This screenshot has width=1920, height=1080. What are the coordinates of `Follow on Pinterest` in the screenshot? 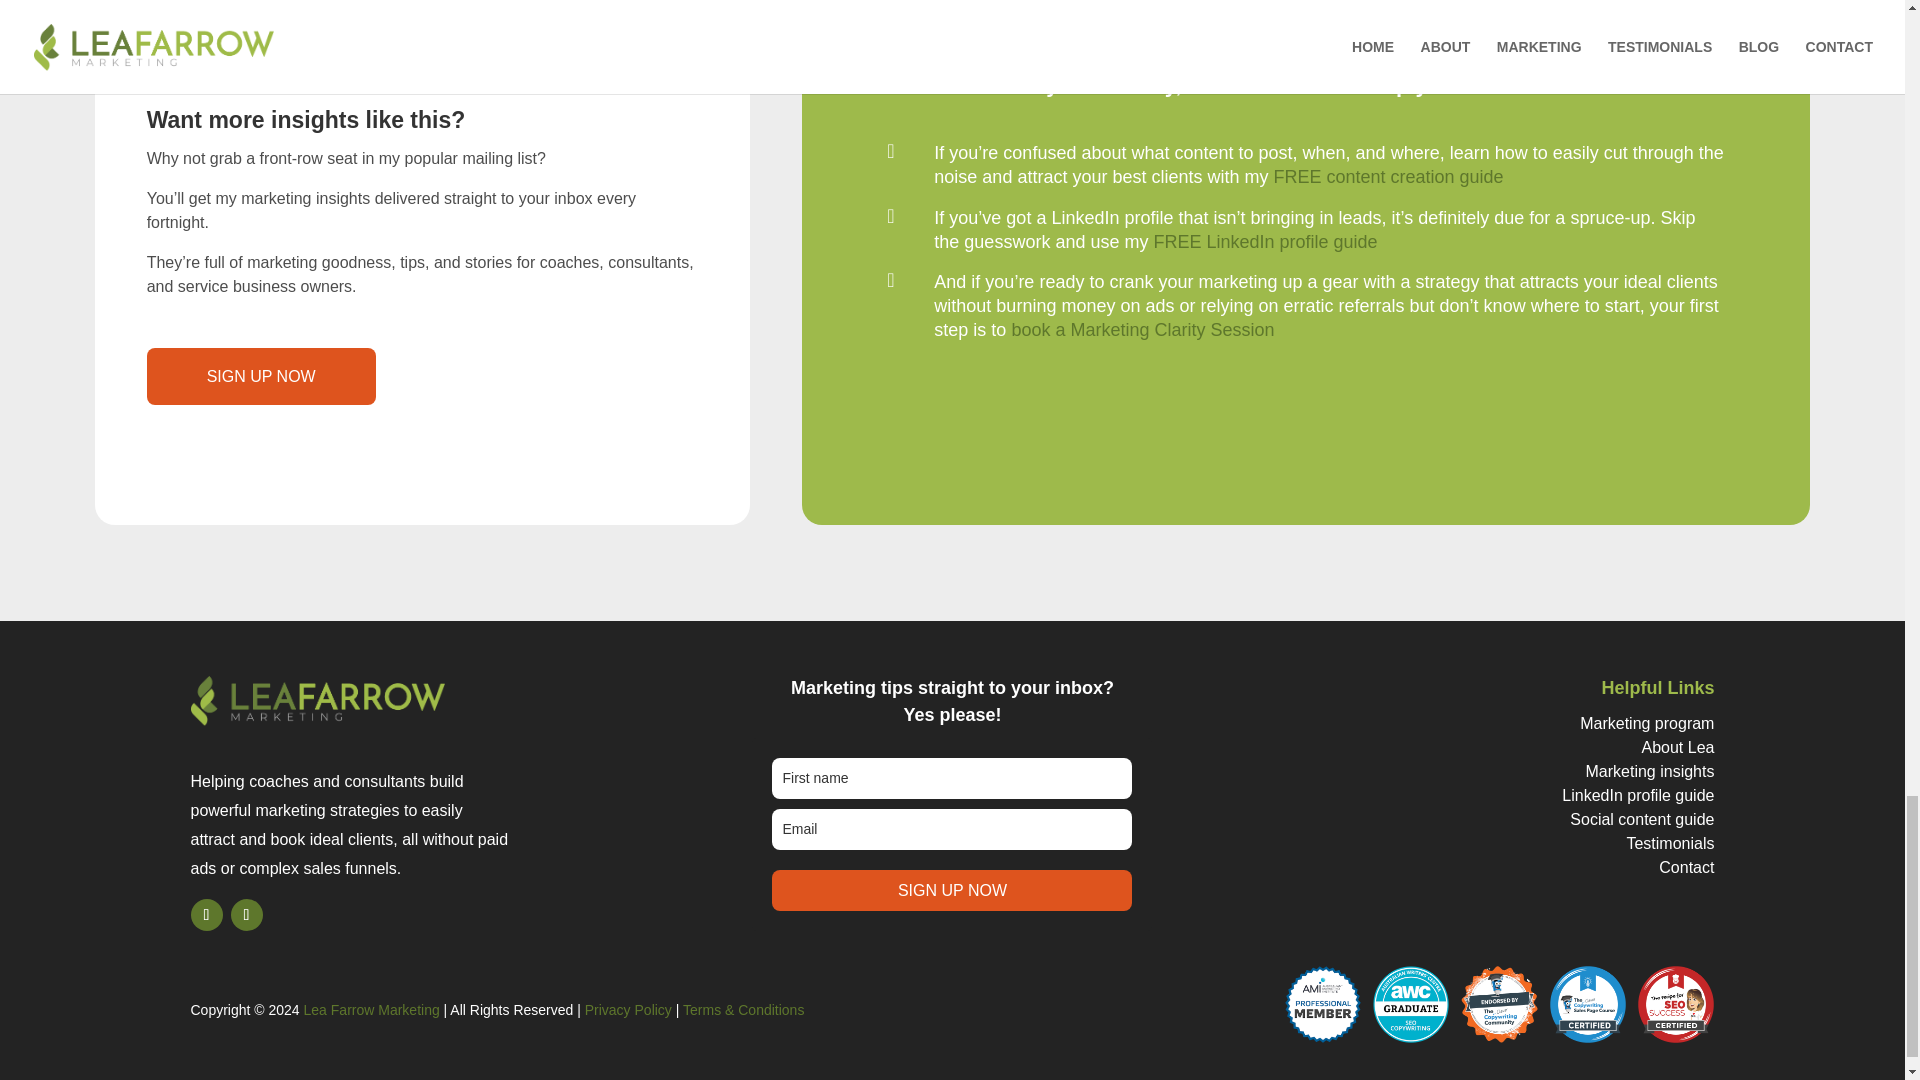 It's located at (246, 914).